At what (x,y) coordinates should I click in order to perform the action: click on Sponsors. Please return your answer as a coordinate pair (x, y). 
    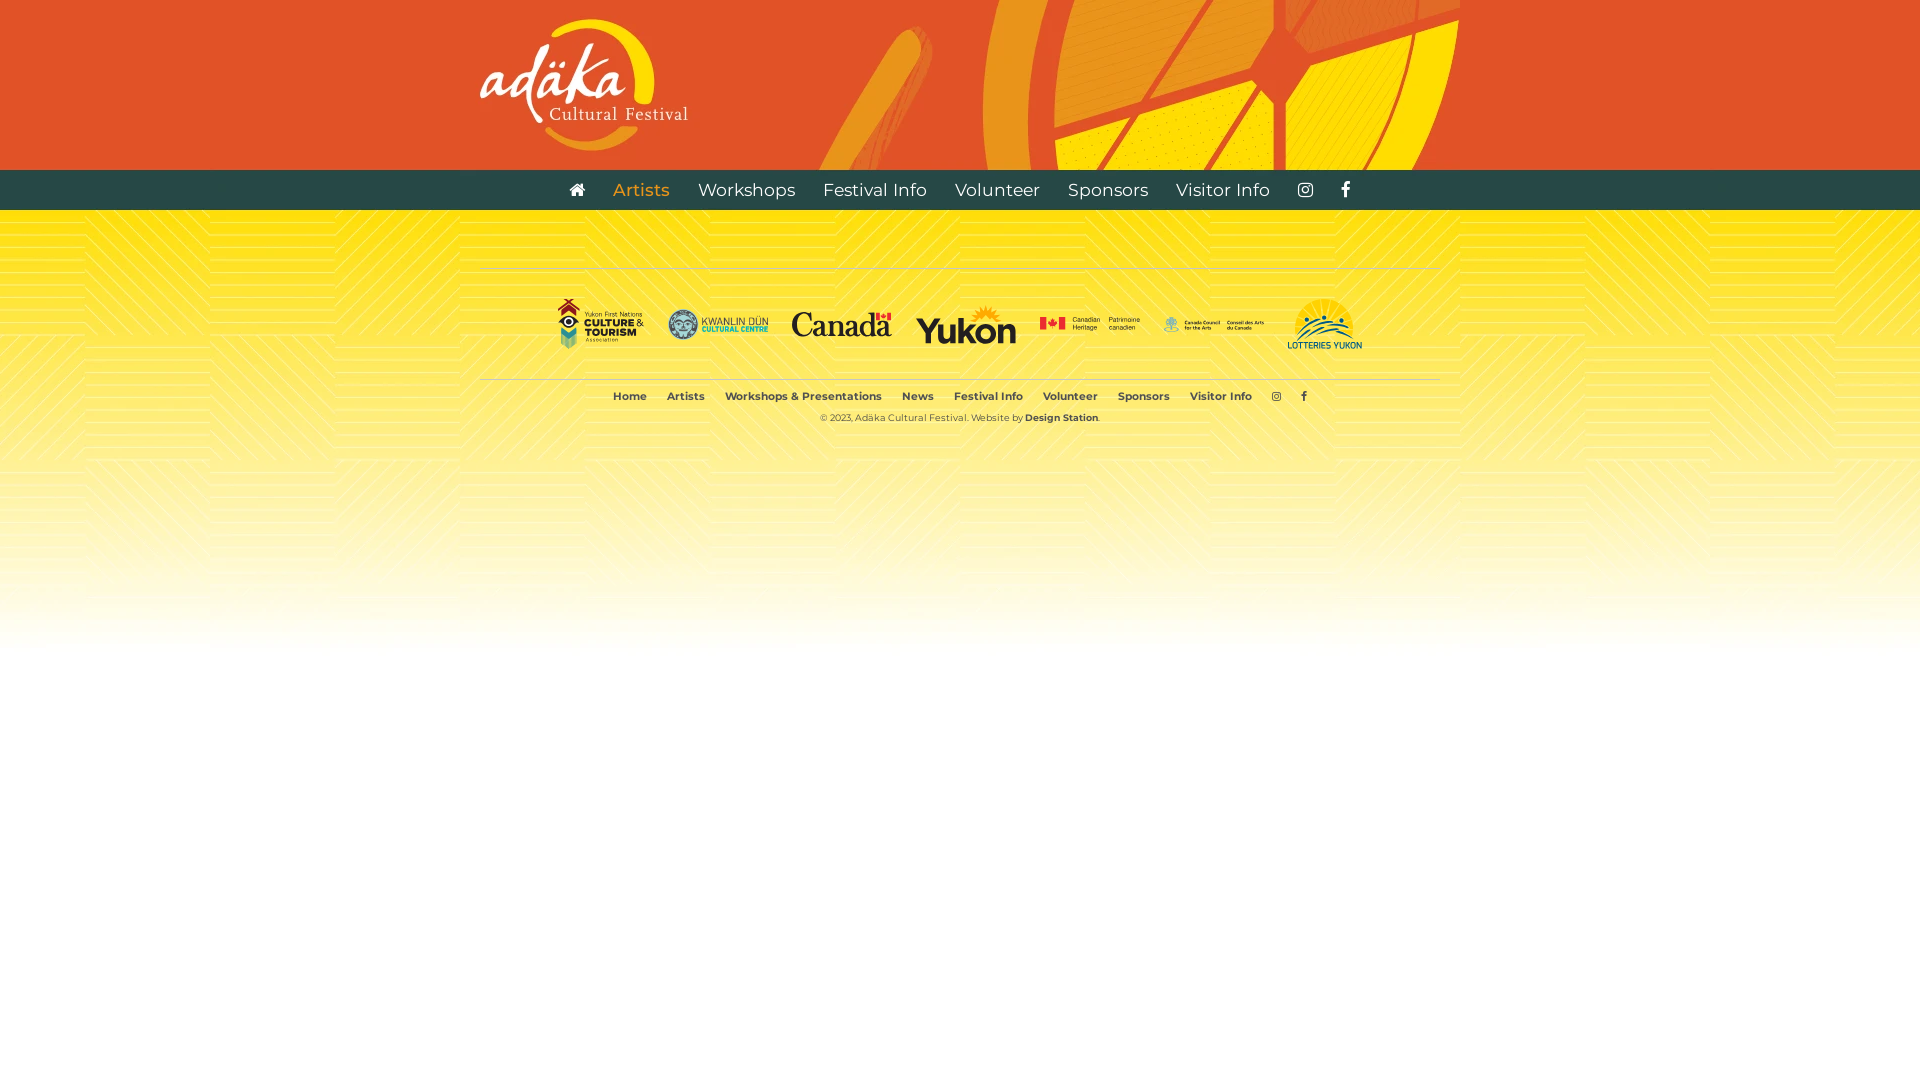
    Looking at the image, I should click on (1144, 396).